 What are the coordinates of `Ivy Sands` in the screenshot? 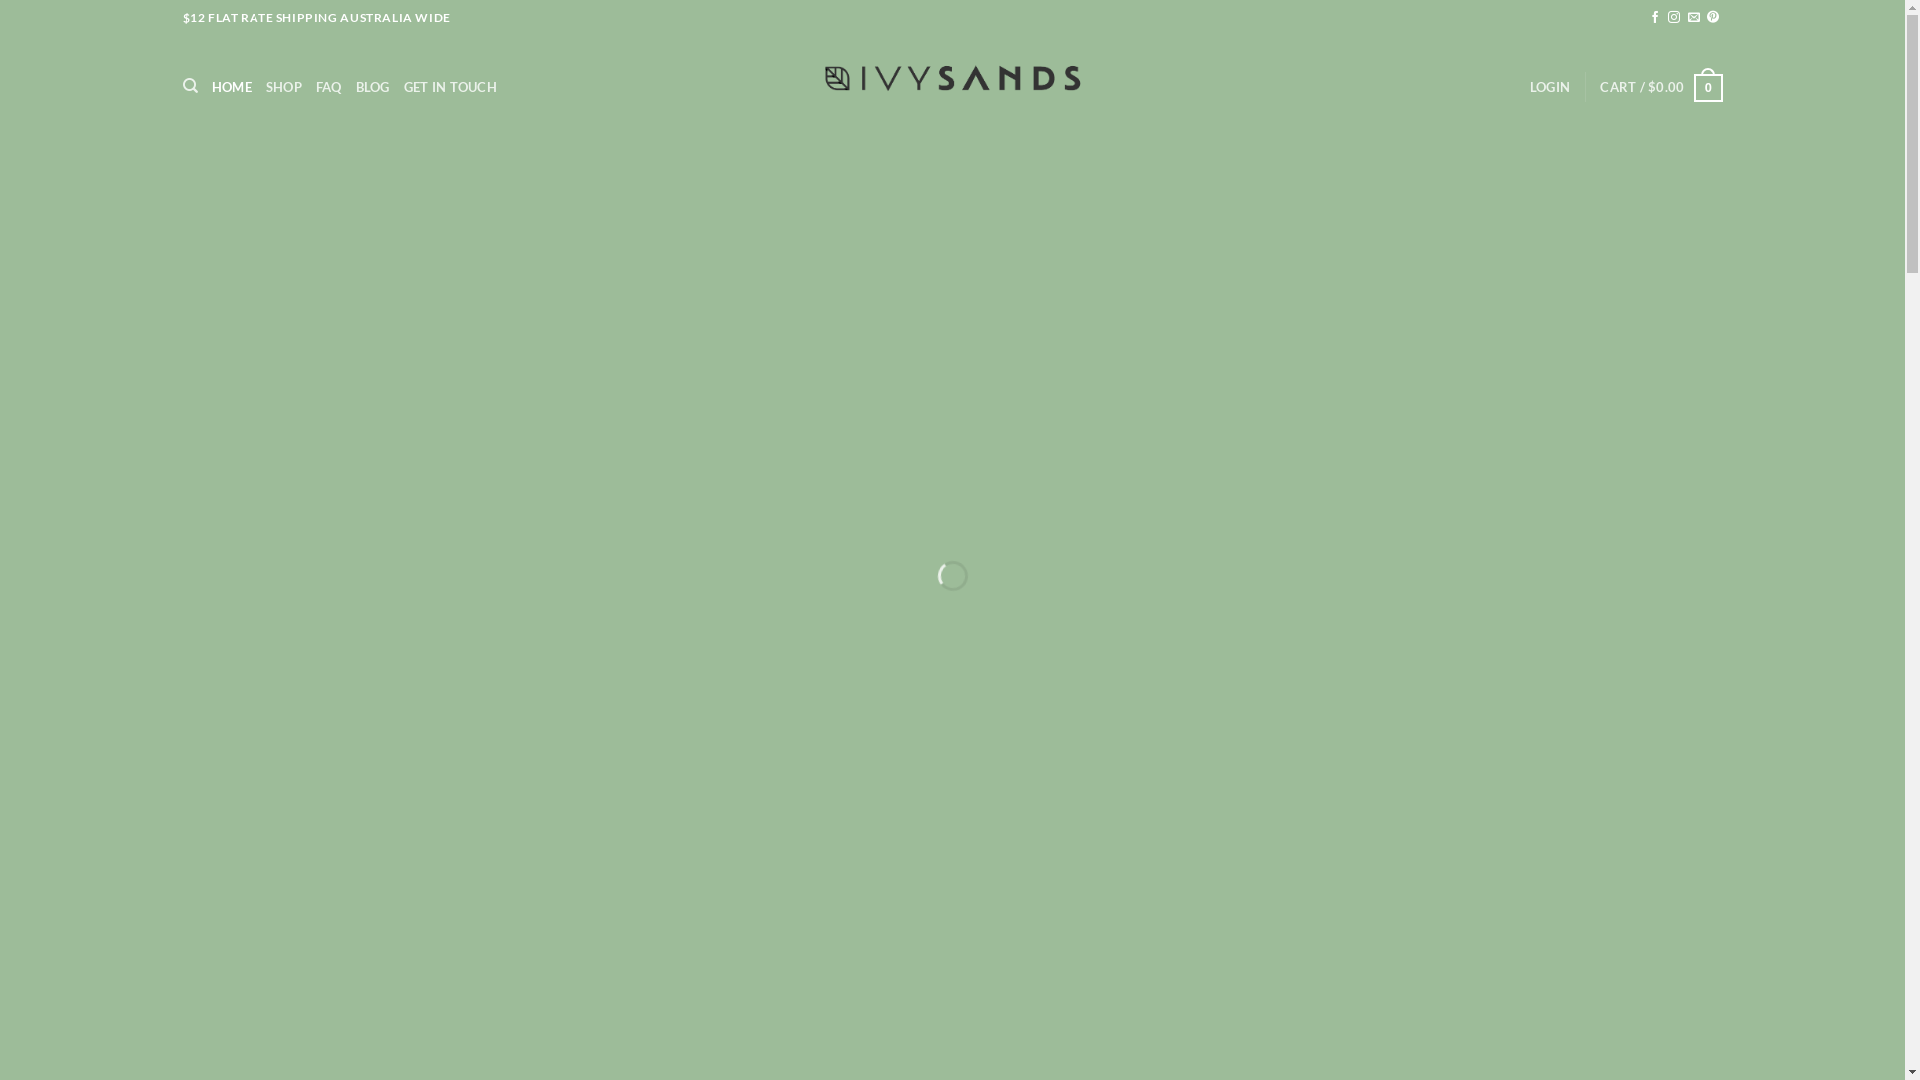 It's located at (952, 78).